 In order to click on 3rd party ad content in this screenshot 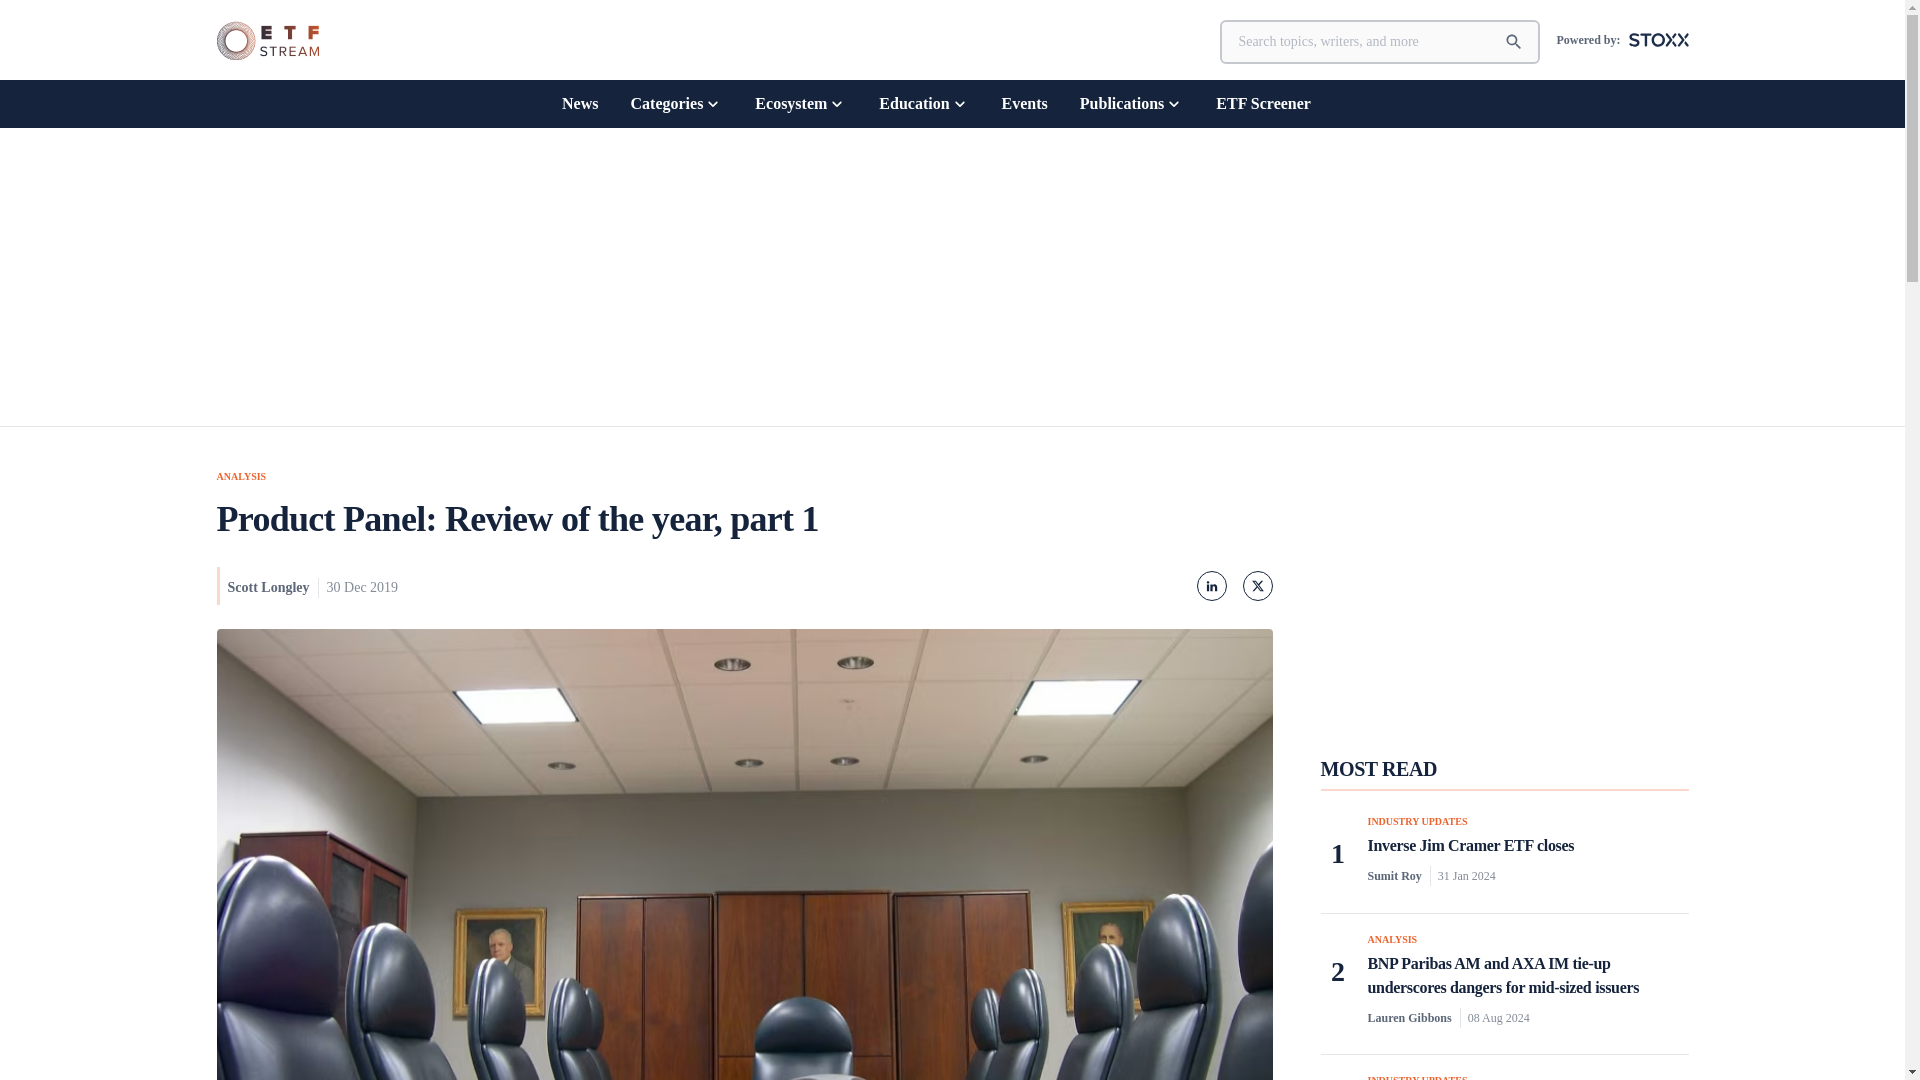, I will do `click(1503, 592)`.